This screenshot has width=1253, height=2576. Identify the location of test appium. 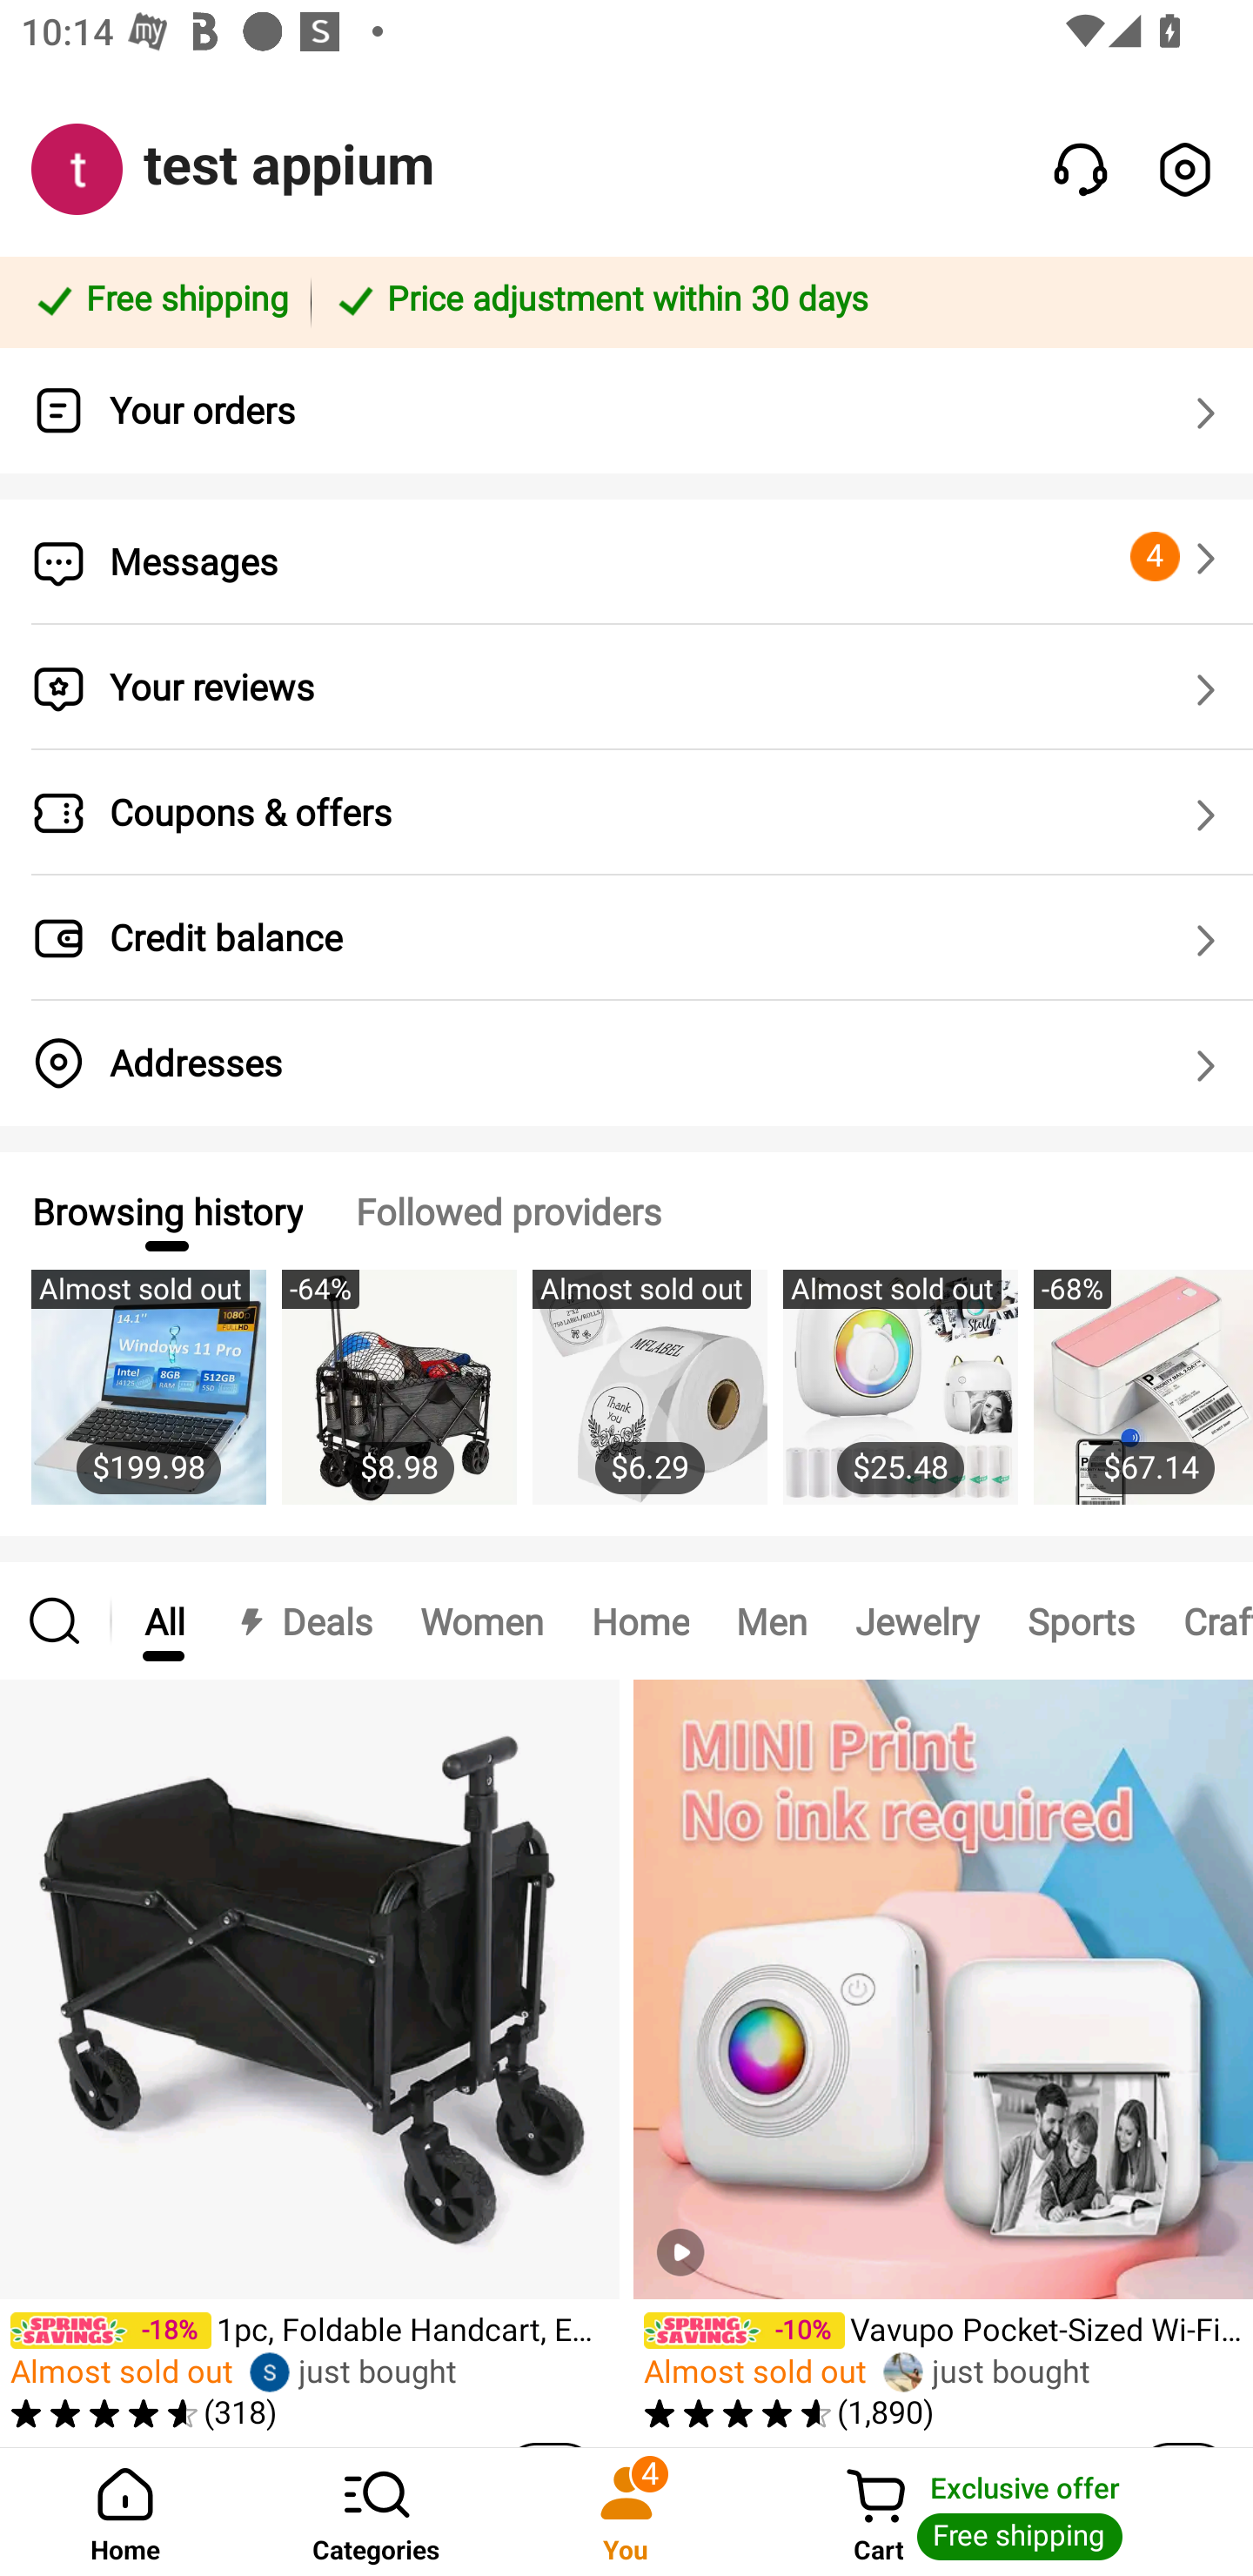
(289, 165).